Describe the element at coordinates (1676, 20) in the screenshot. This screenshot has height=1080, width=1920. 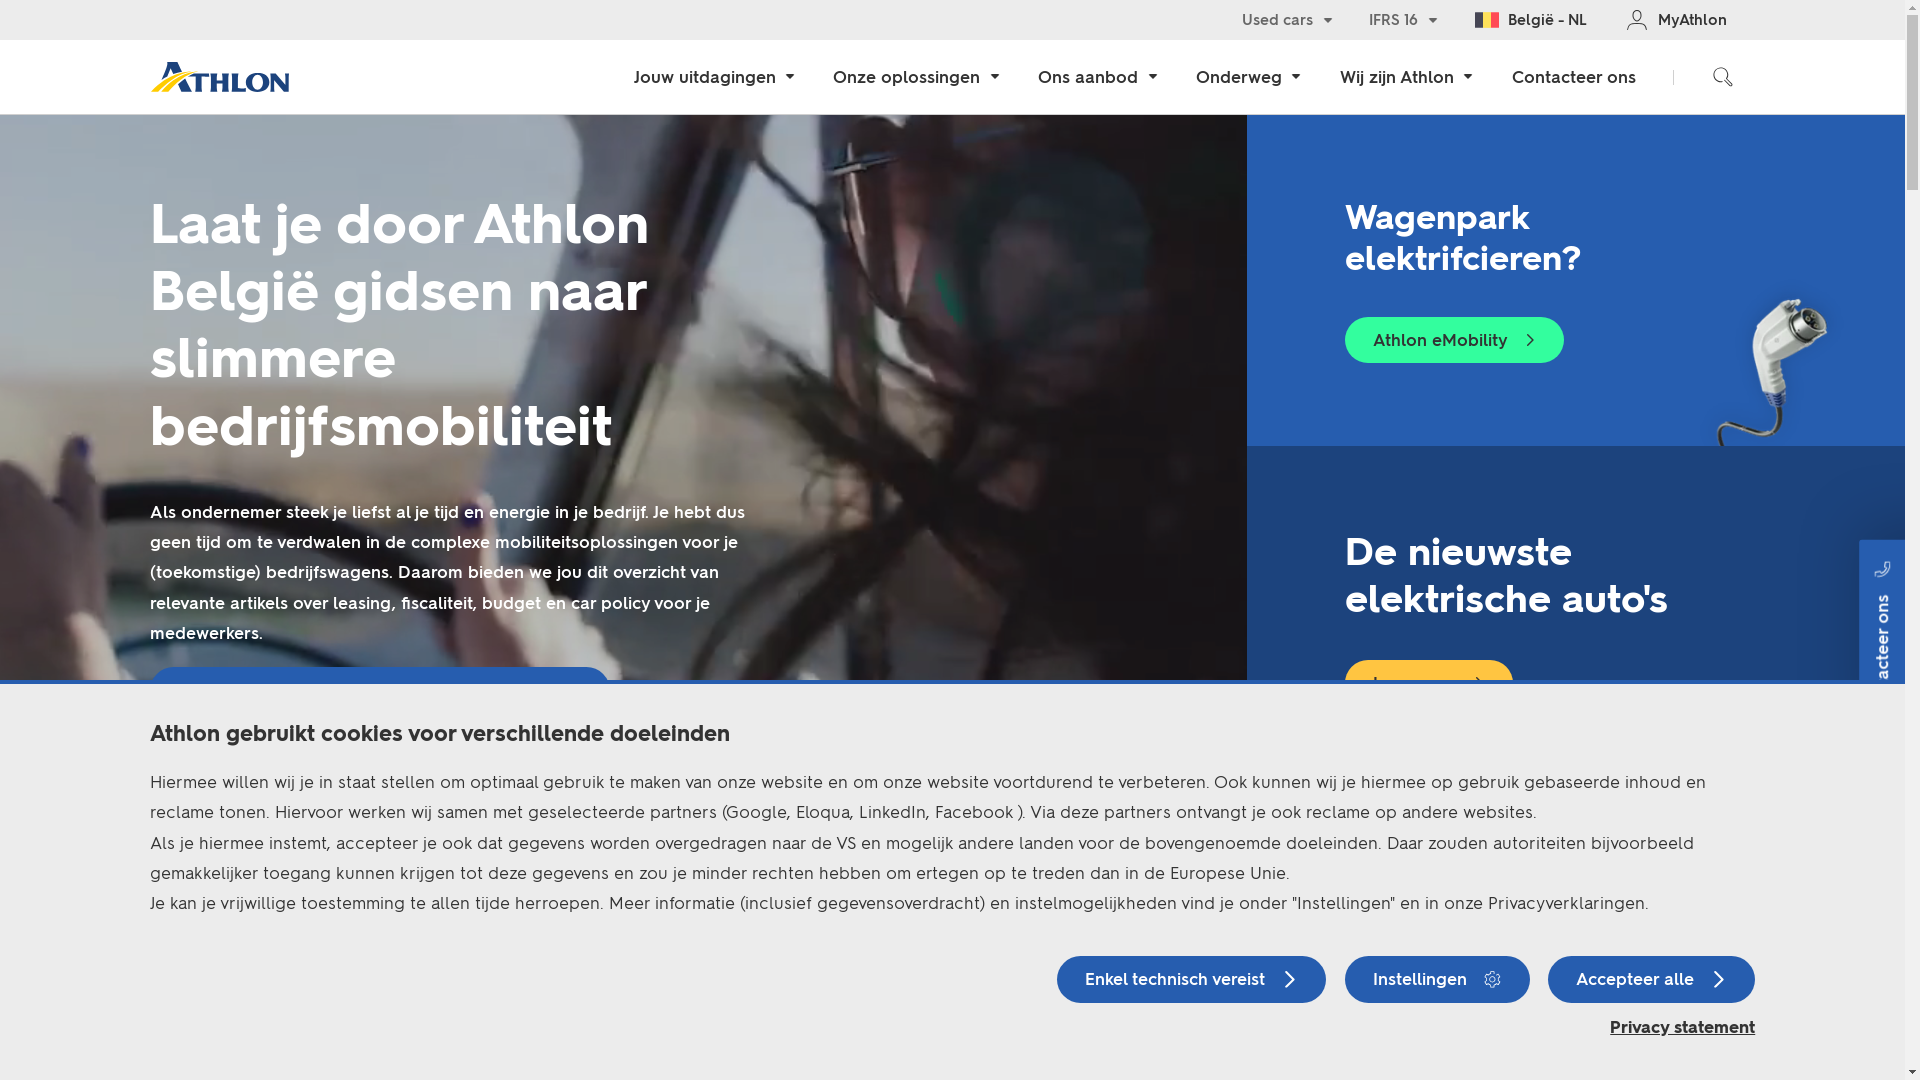
I see `MyAthlon` at that location.